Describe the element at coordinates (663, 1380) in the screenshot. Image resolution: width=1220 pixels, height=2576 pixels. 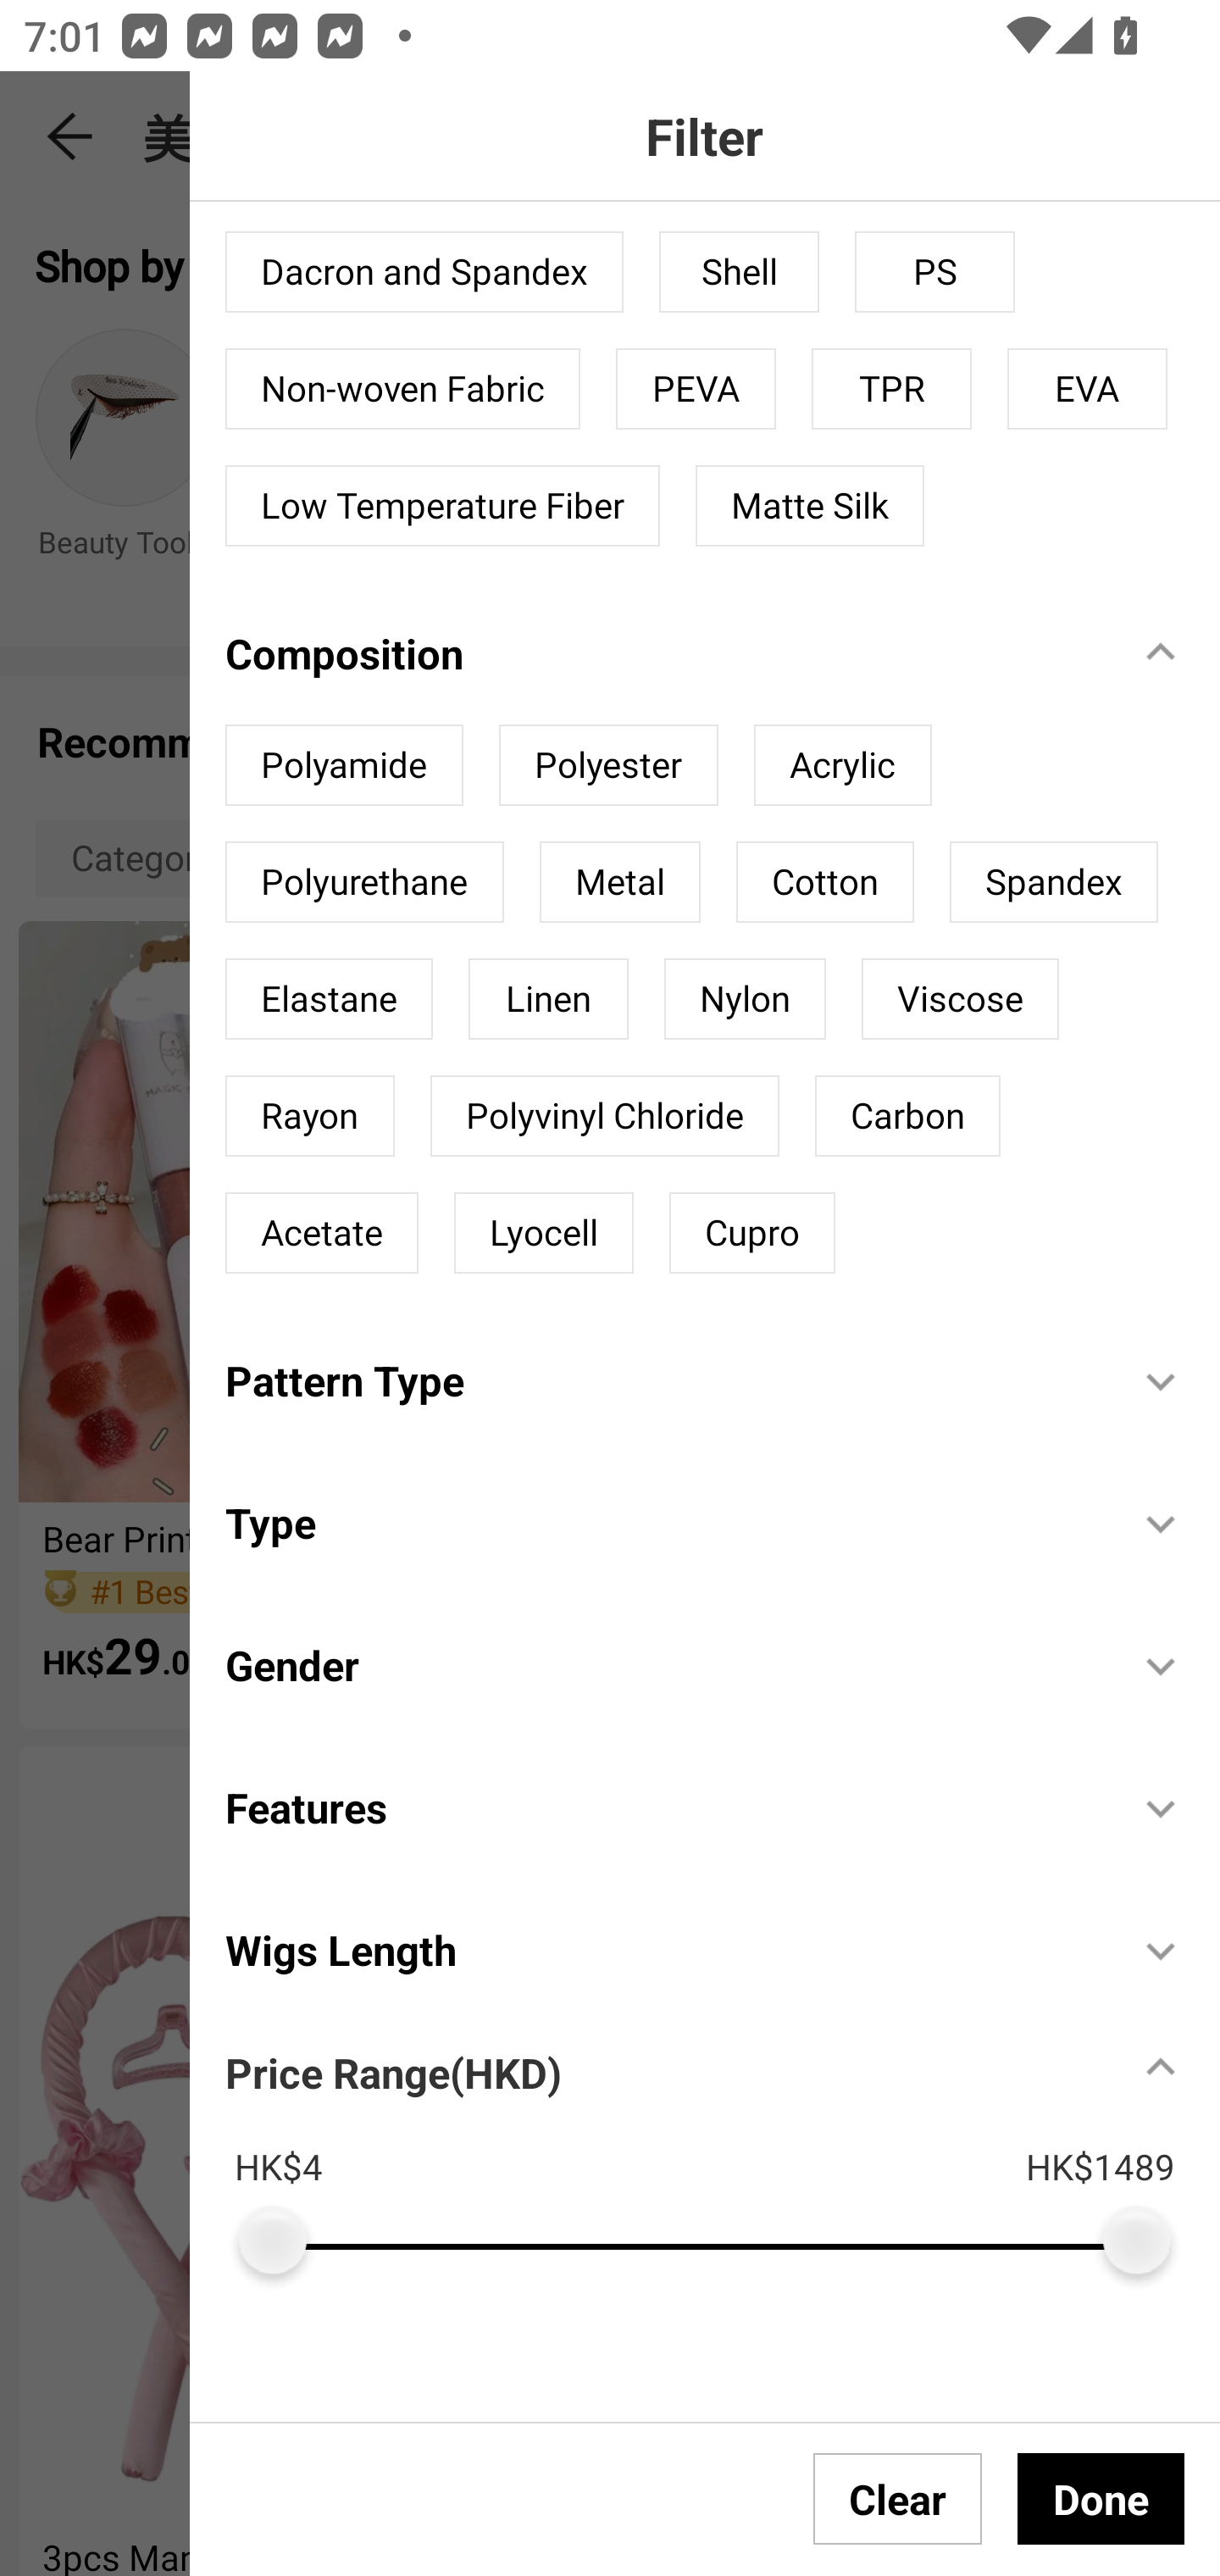
I see `Pattern Type` at that location.